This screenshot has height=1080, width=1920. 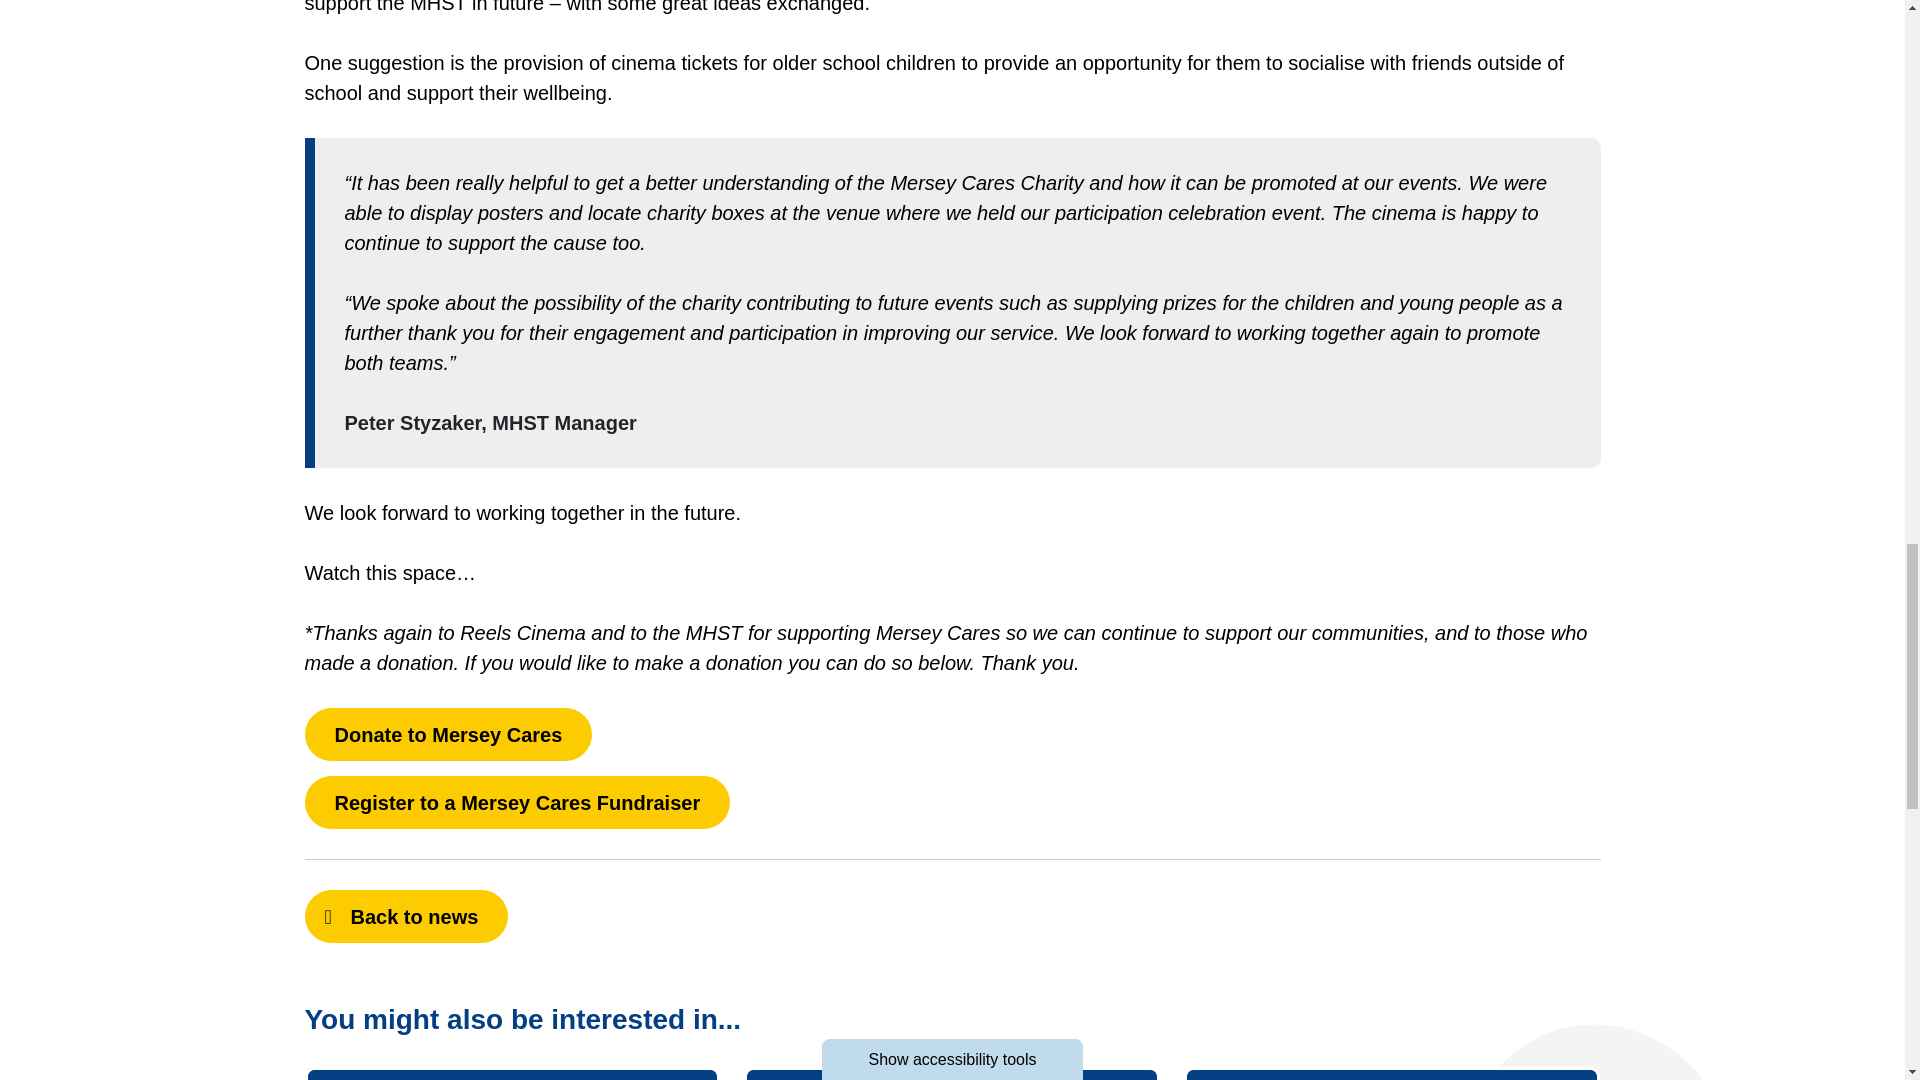 What do you see at coordinates (1392, 1074) in the screenshot?
I see `What we've made possible` at bounding box center [1392, 1074].